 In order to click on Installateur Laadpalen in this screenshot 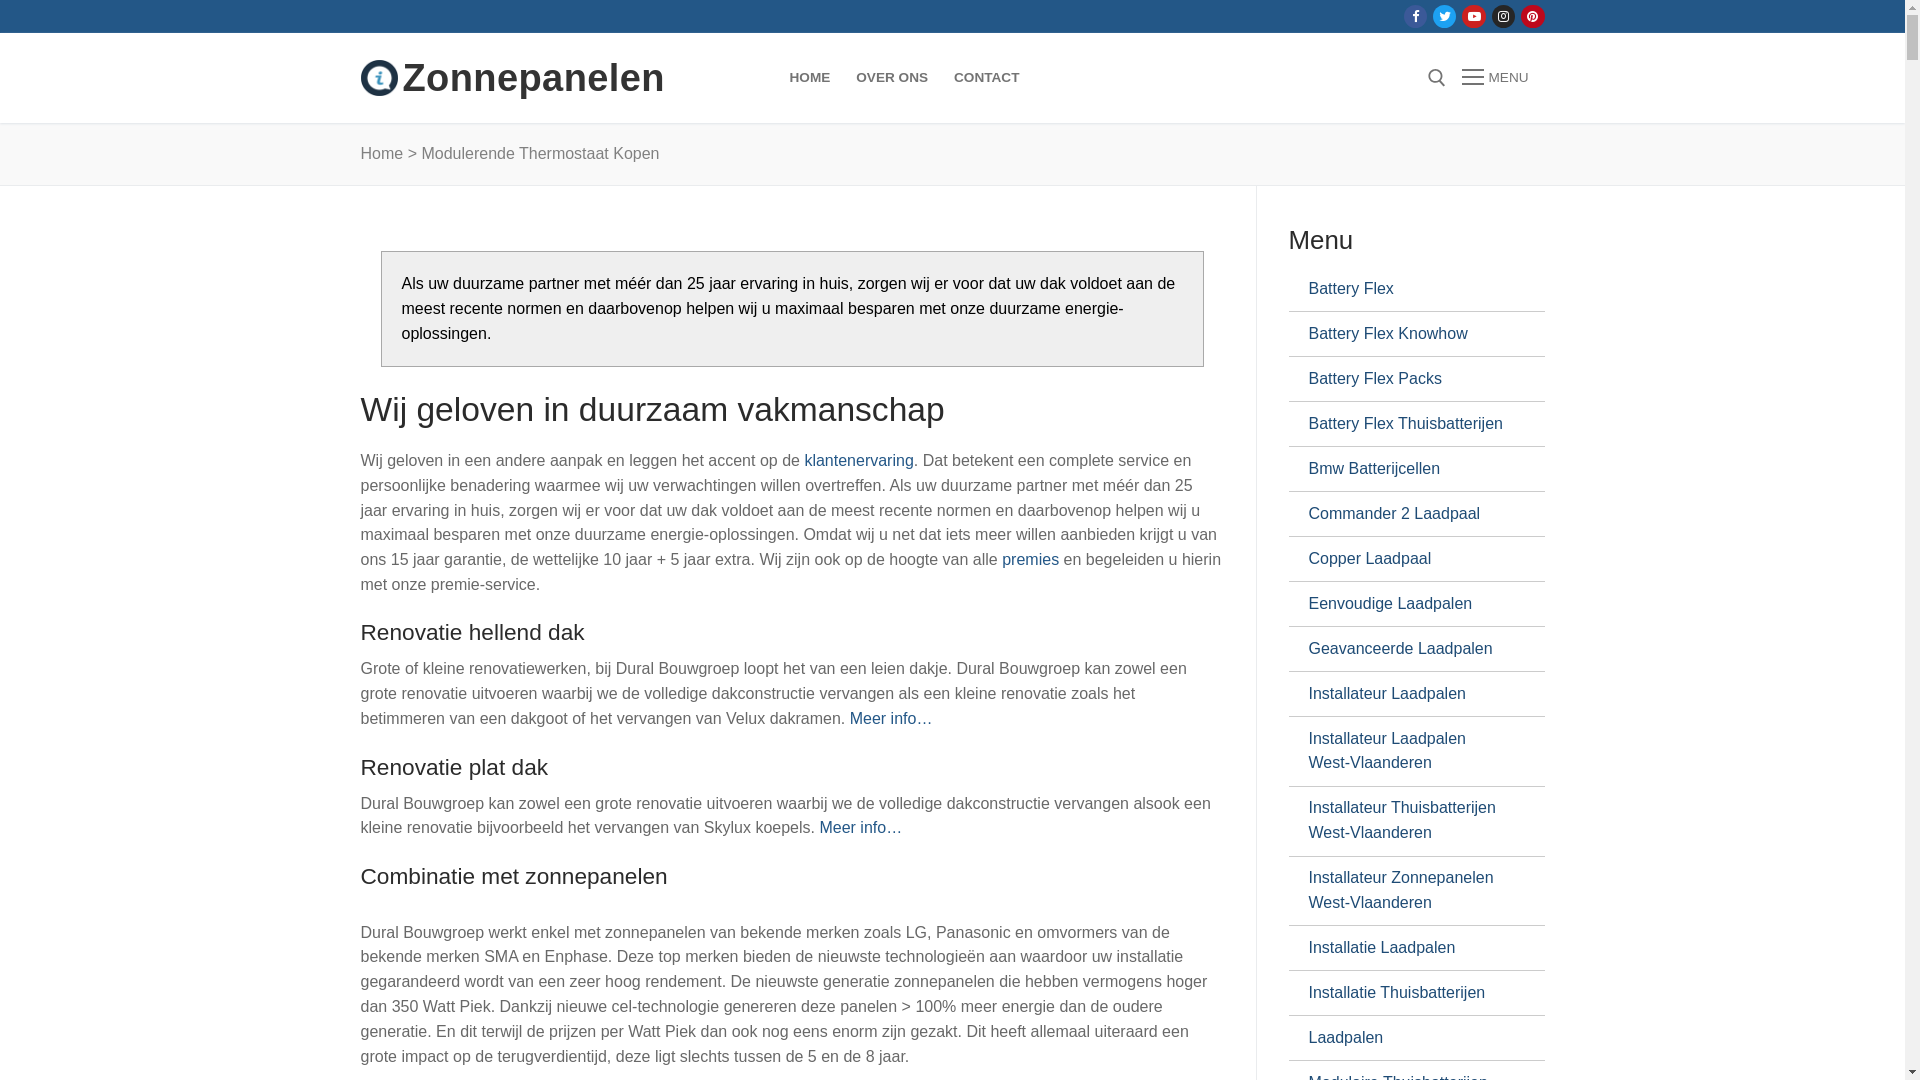, I will do `click(1408, 694)`.